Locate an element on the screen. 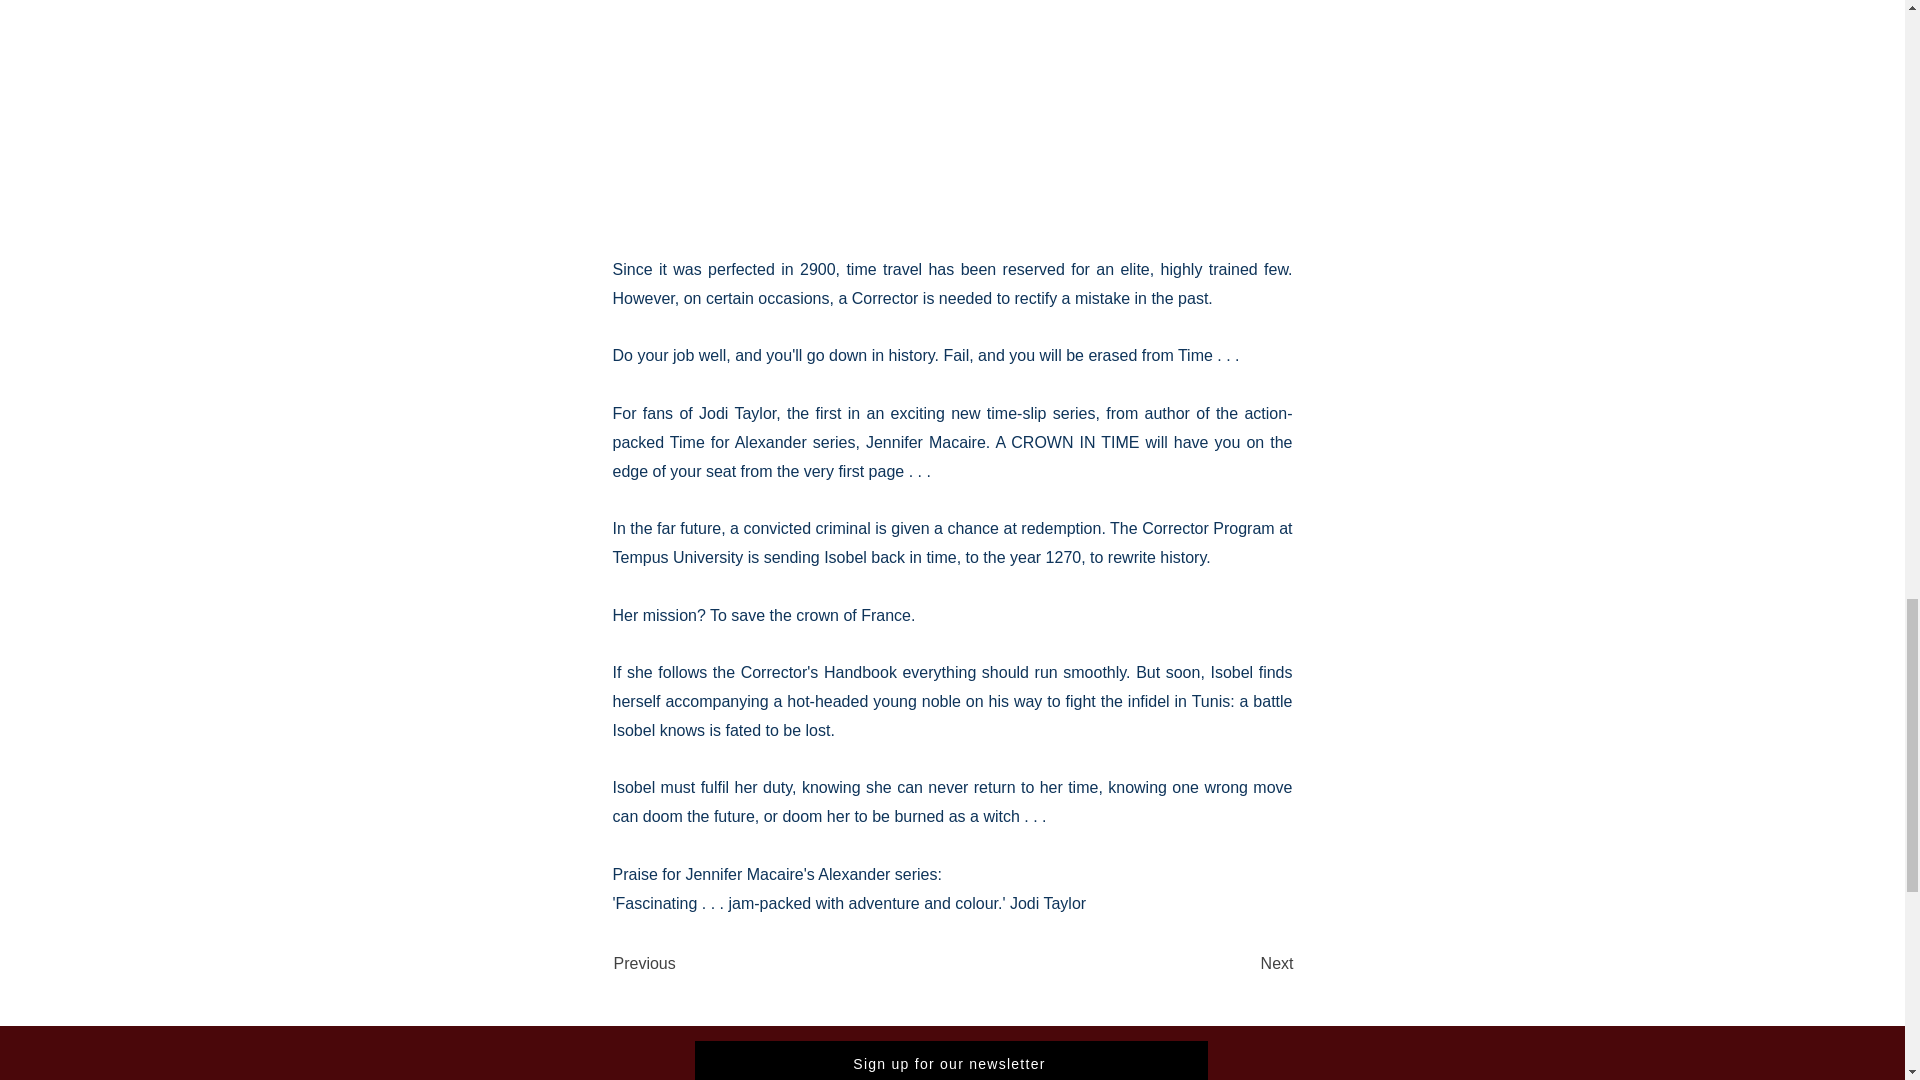 Image resolution: width=1920 pixels, height=1080 pixels. Previous is located at coordinates (680, 963).